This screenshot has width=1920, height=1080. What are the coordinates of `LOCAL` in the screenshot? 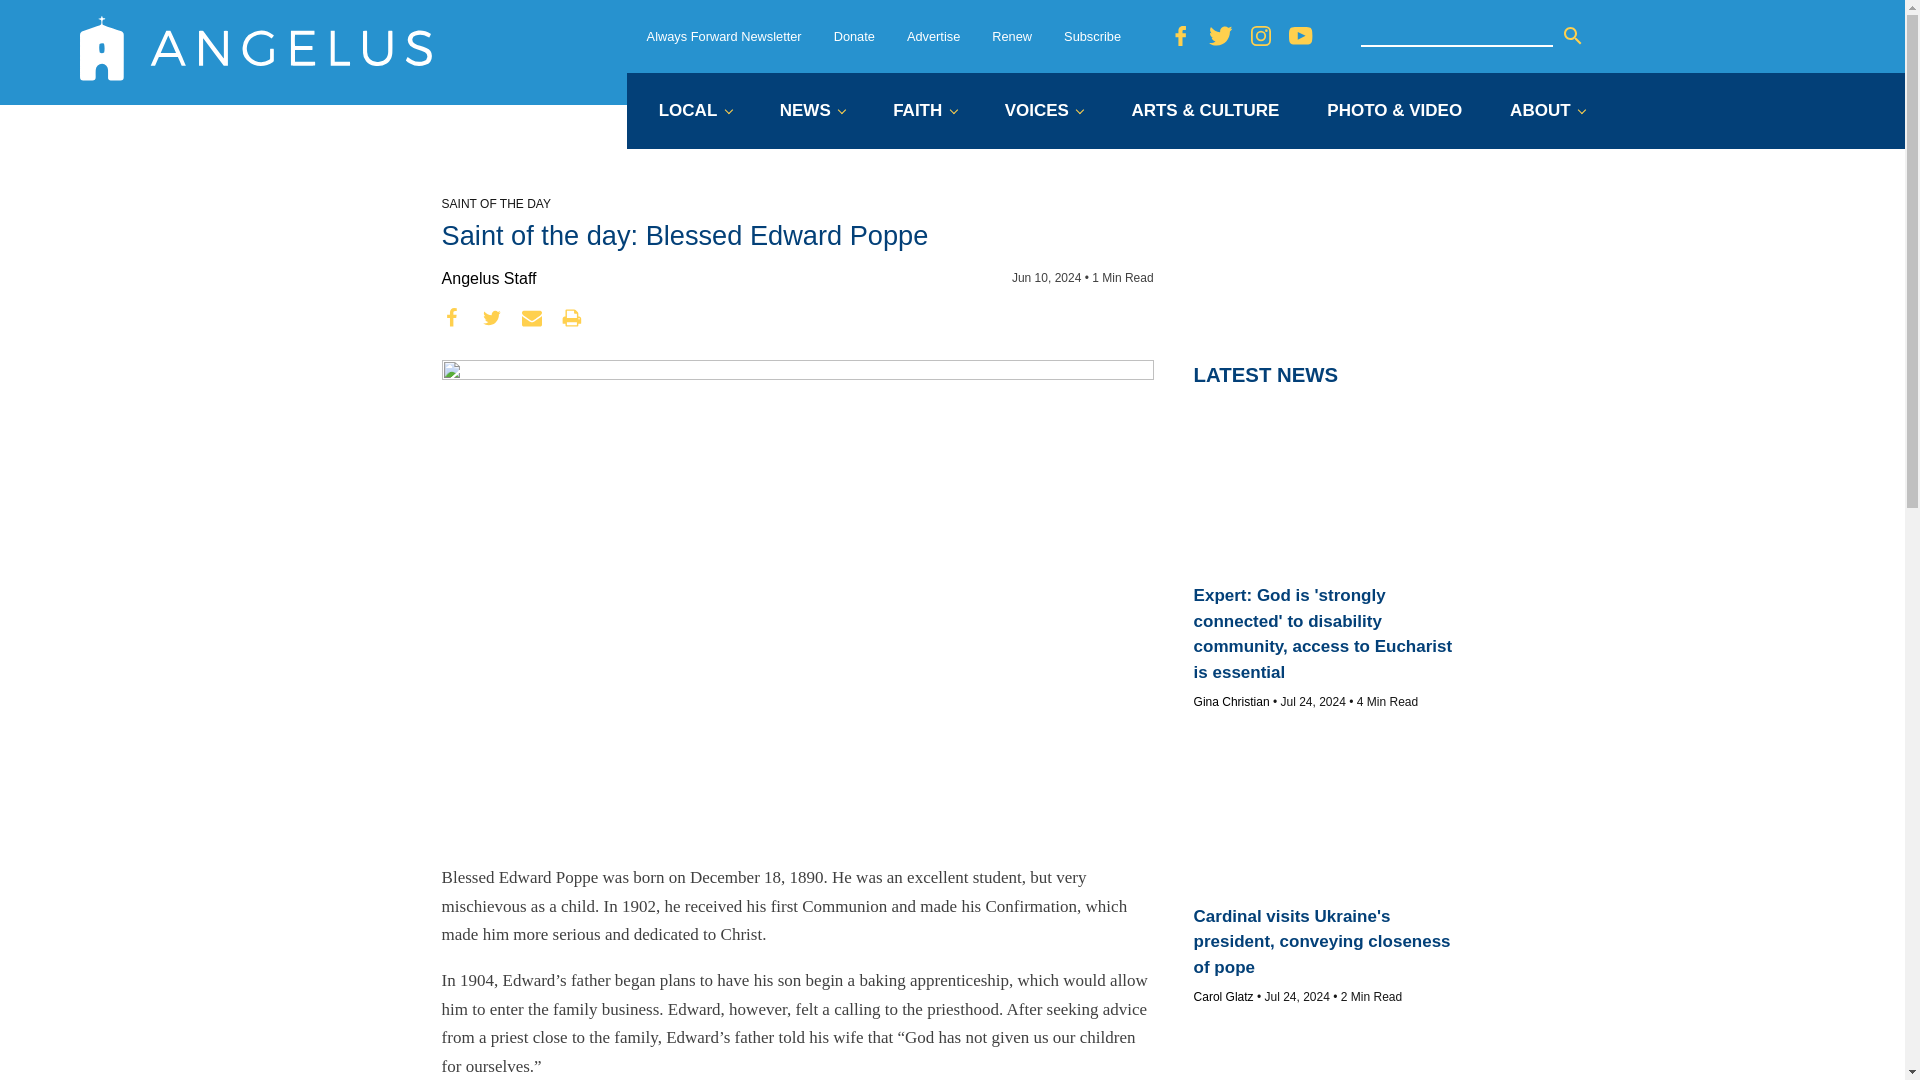 It's located at (694, 112).